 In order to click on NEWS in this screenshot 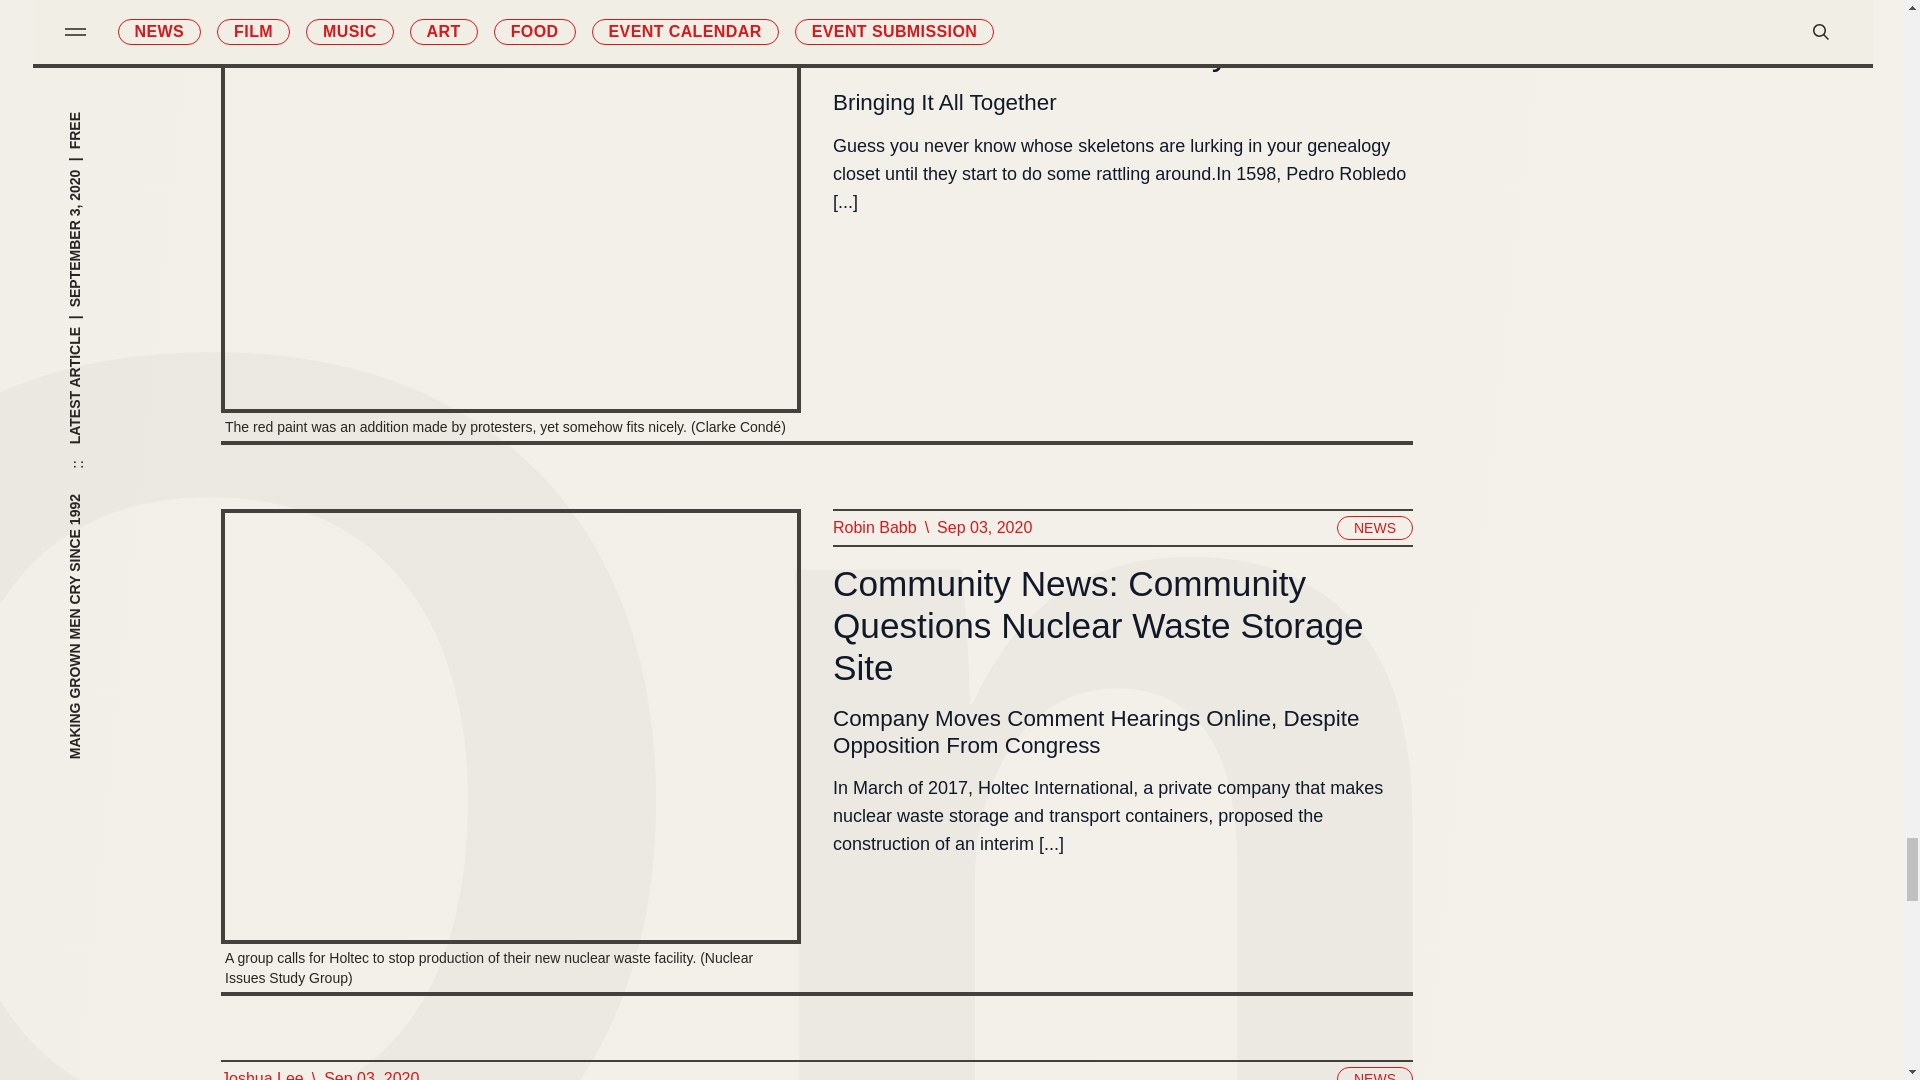, I will do `click(1374, 528)`.